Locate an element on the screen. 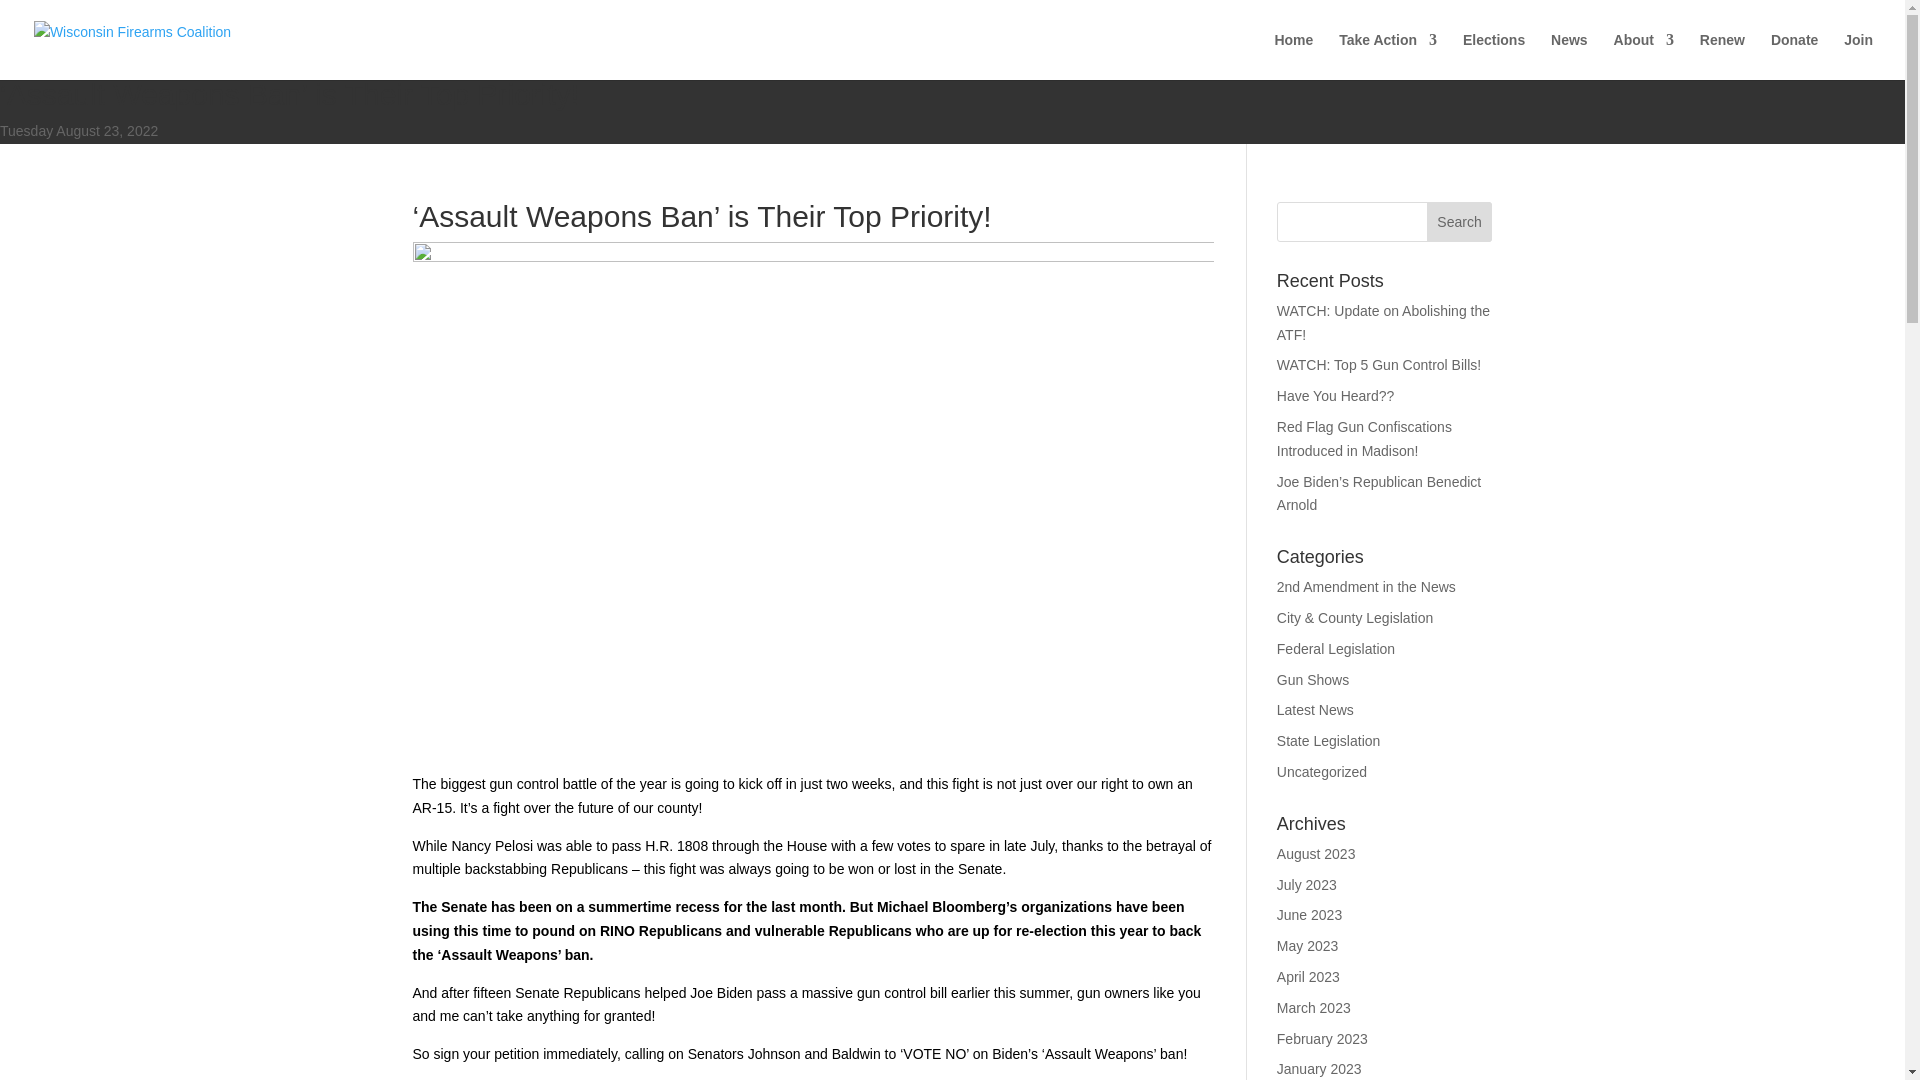 The image size is (1920, 1080). Uncategorized is located at coordinates (1322, 771).